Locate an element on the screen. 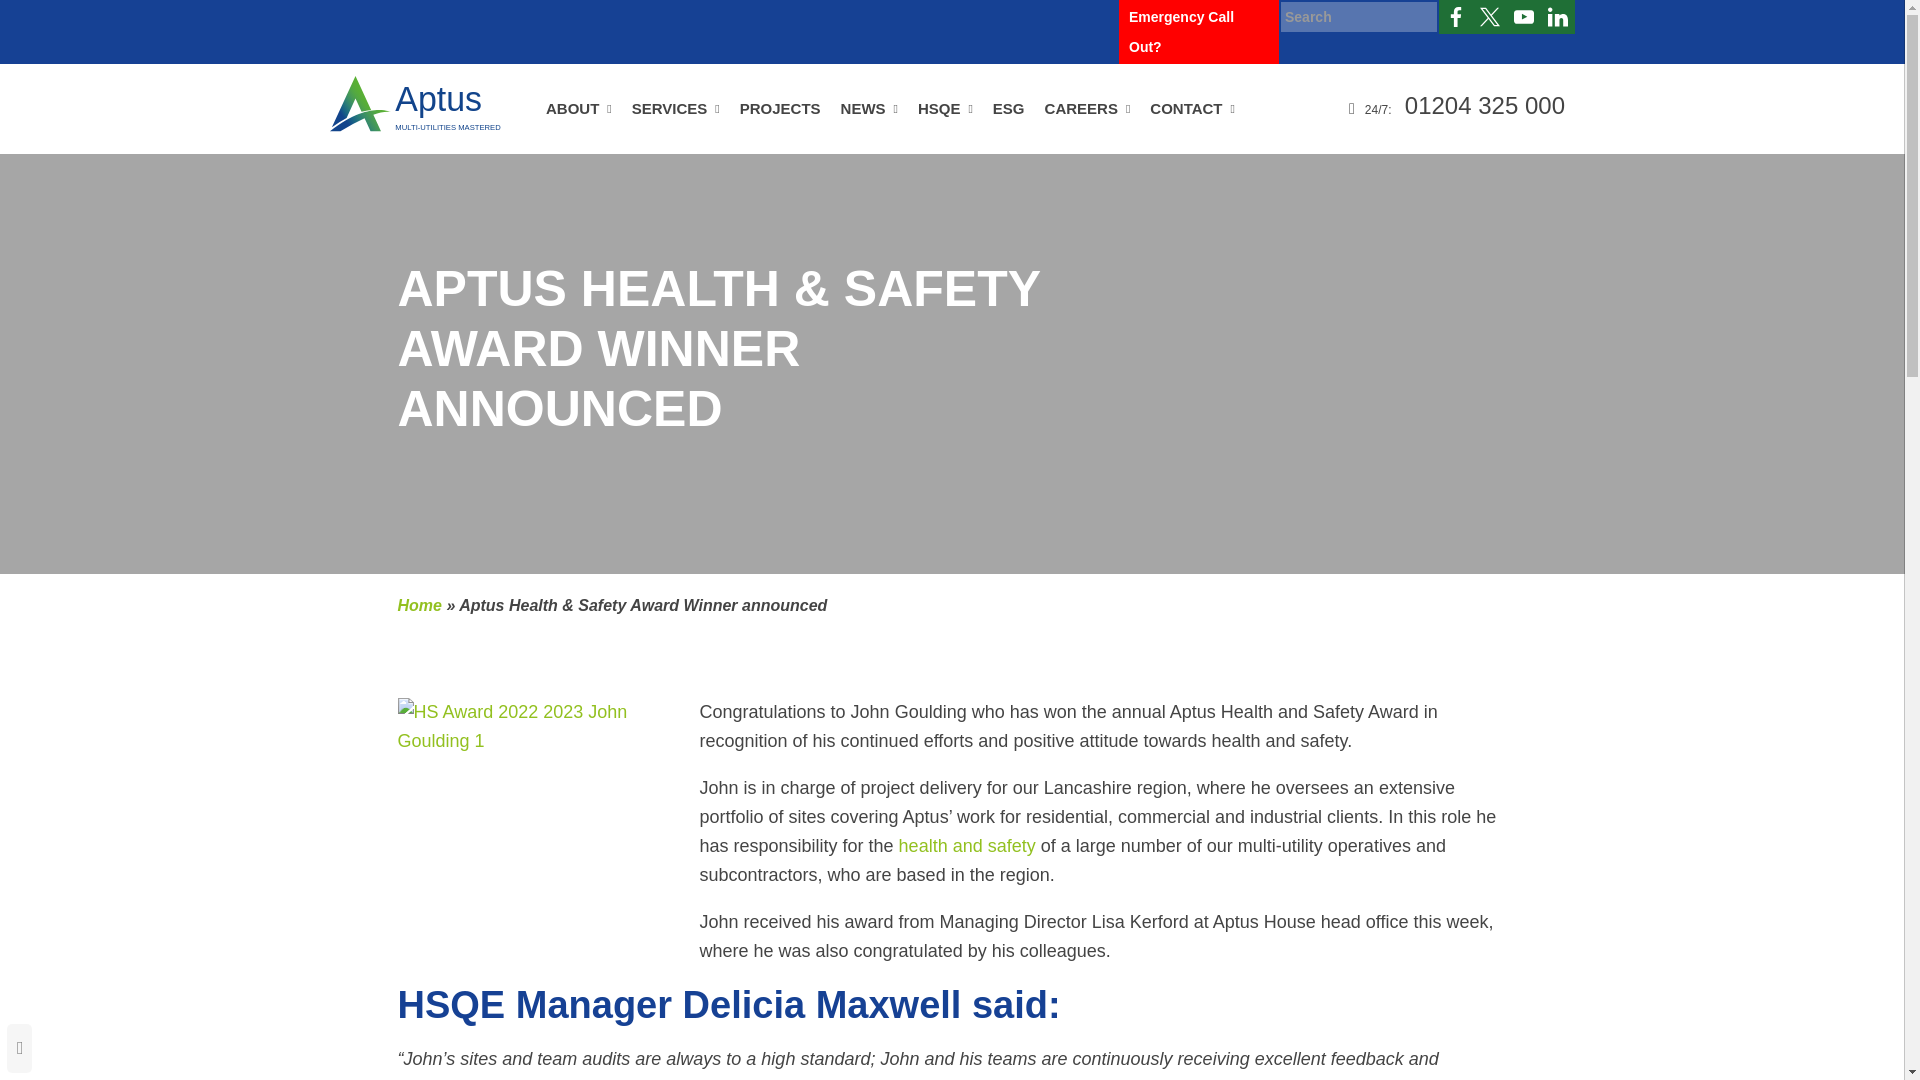 The height and width of the screenshot is (1080, 1920). Youtube is located at coordinates (1524, 16).